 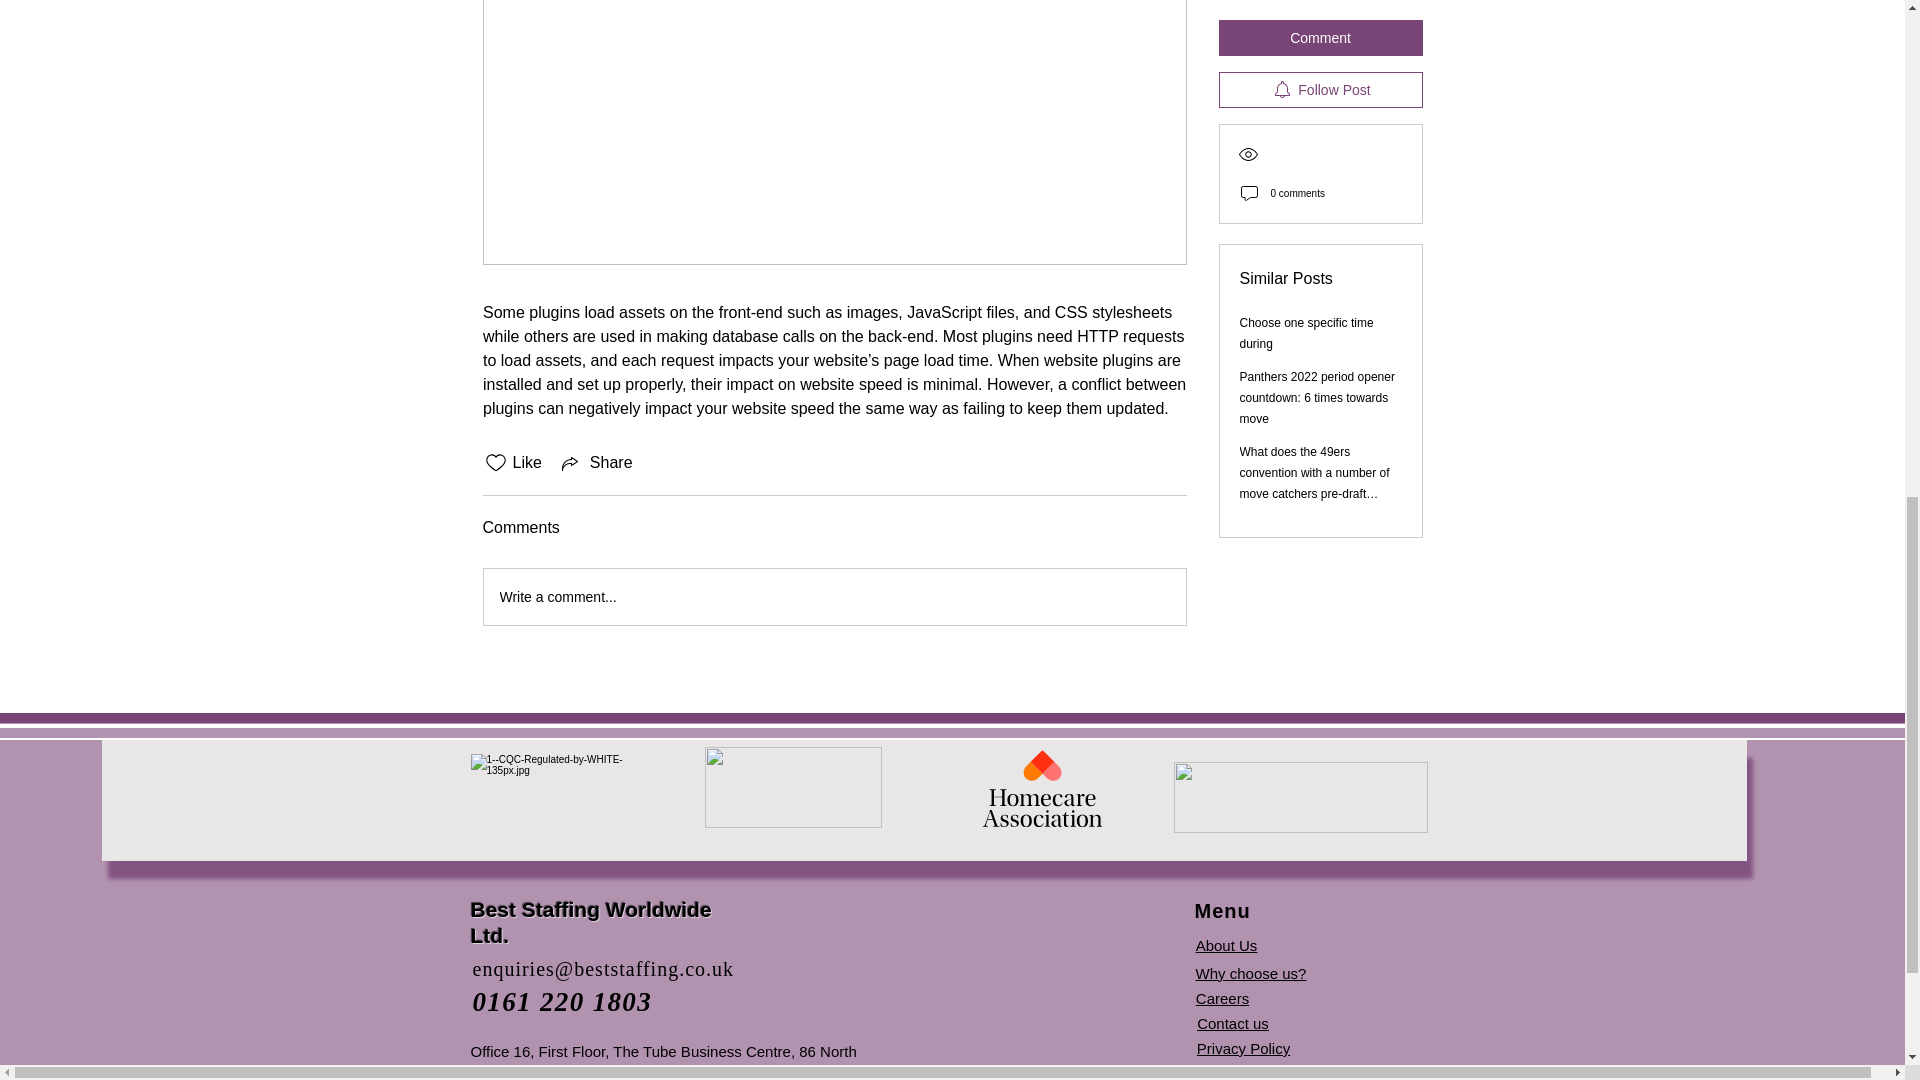 I want to click on Terms and Conditions, so click(x=1269, y=1072).